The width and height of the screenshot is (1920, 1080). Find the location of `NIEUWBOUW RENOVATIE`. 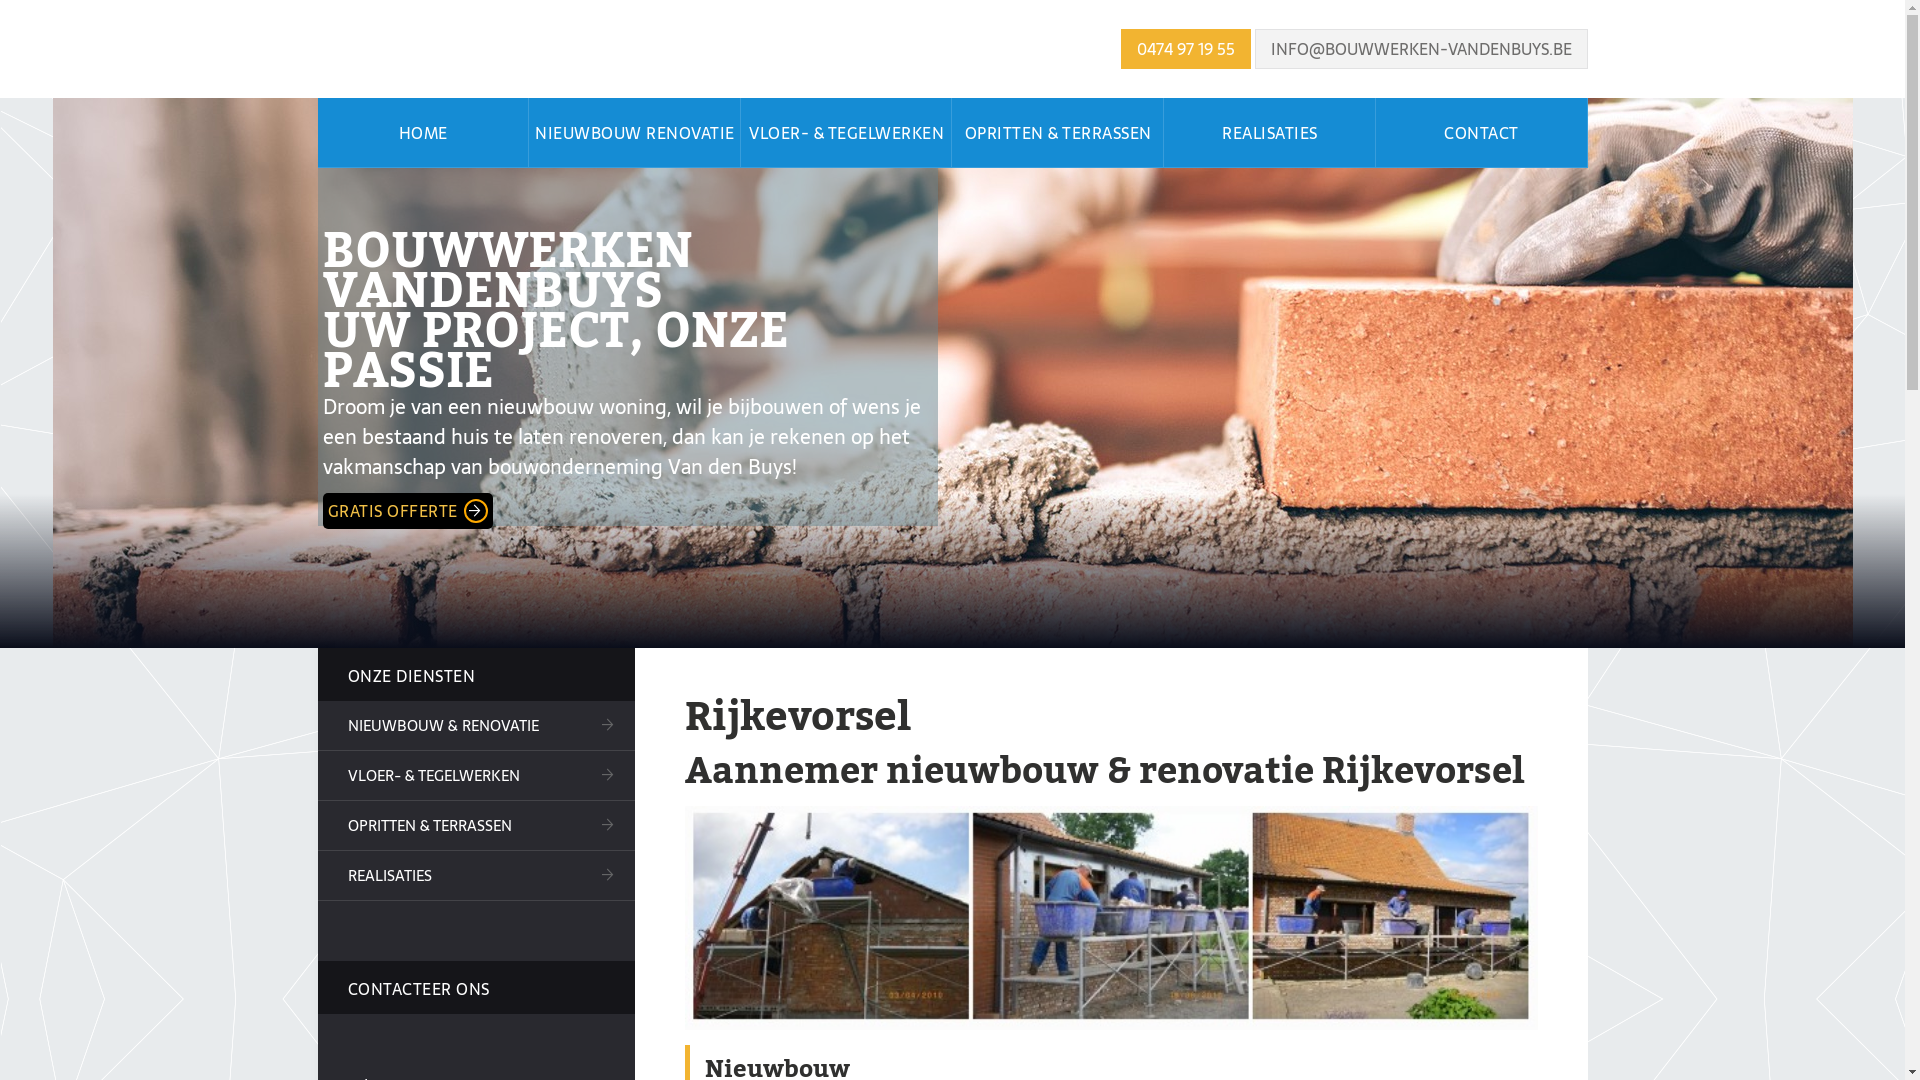

NIEUWBOUW RENOVATIE is located at coordinates (635, 133).